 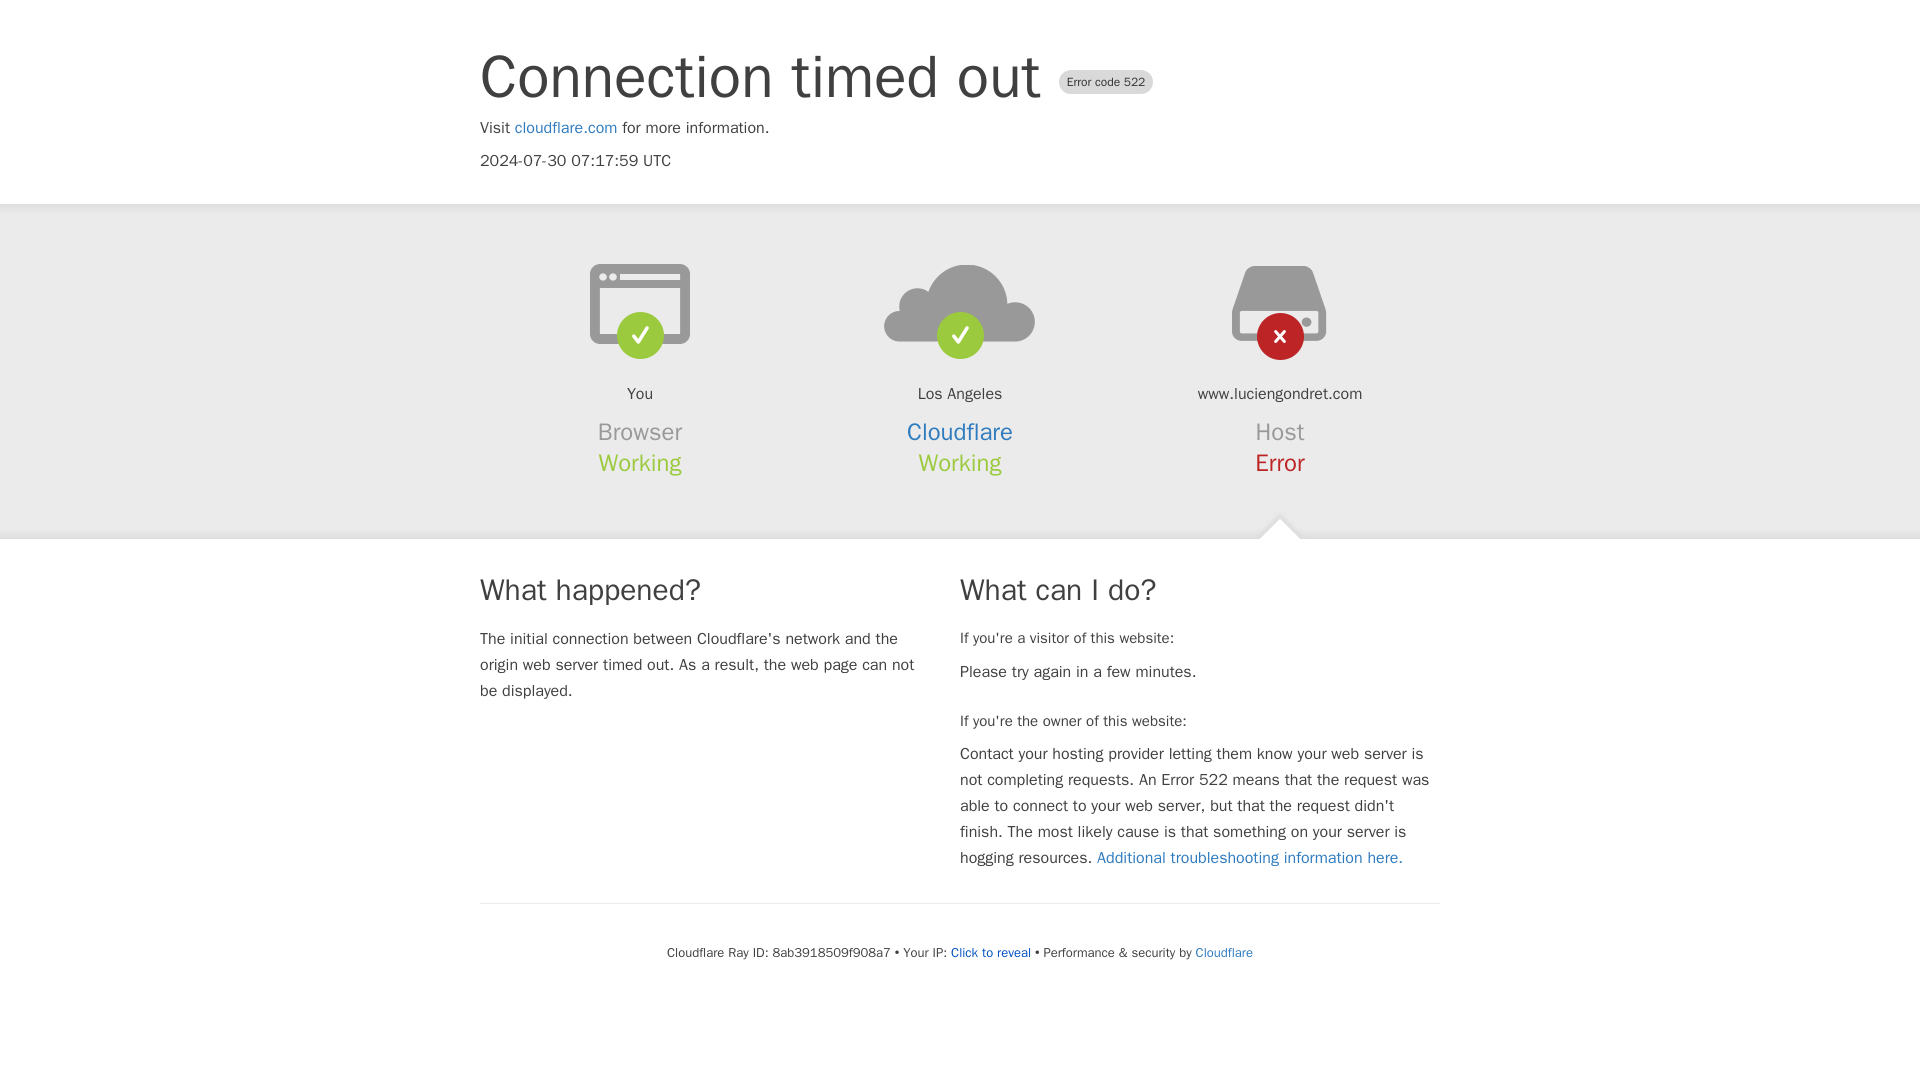 What do you see at coordinates (566, 128) in the screenshot?
I see `cloudflare.com` at bounding box center [566, 128].